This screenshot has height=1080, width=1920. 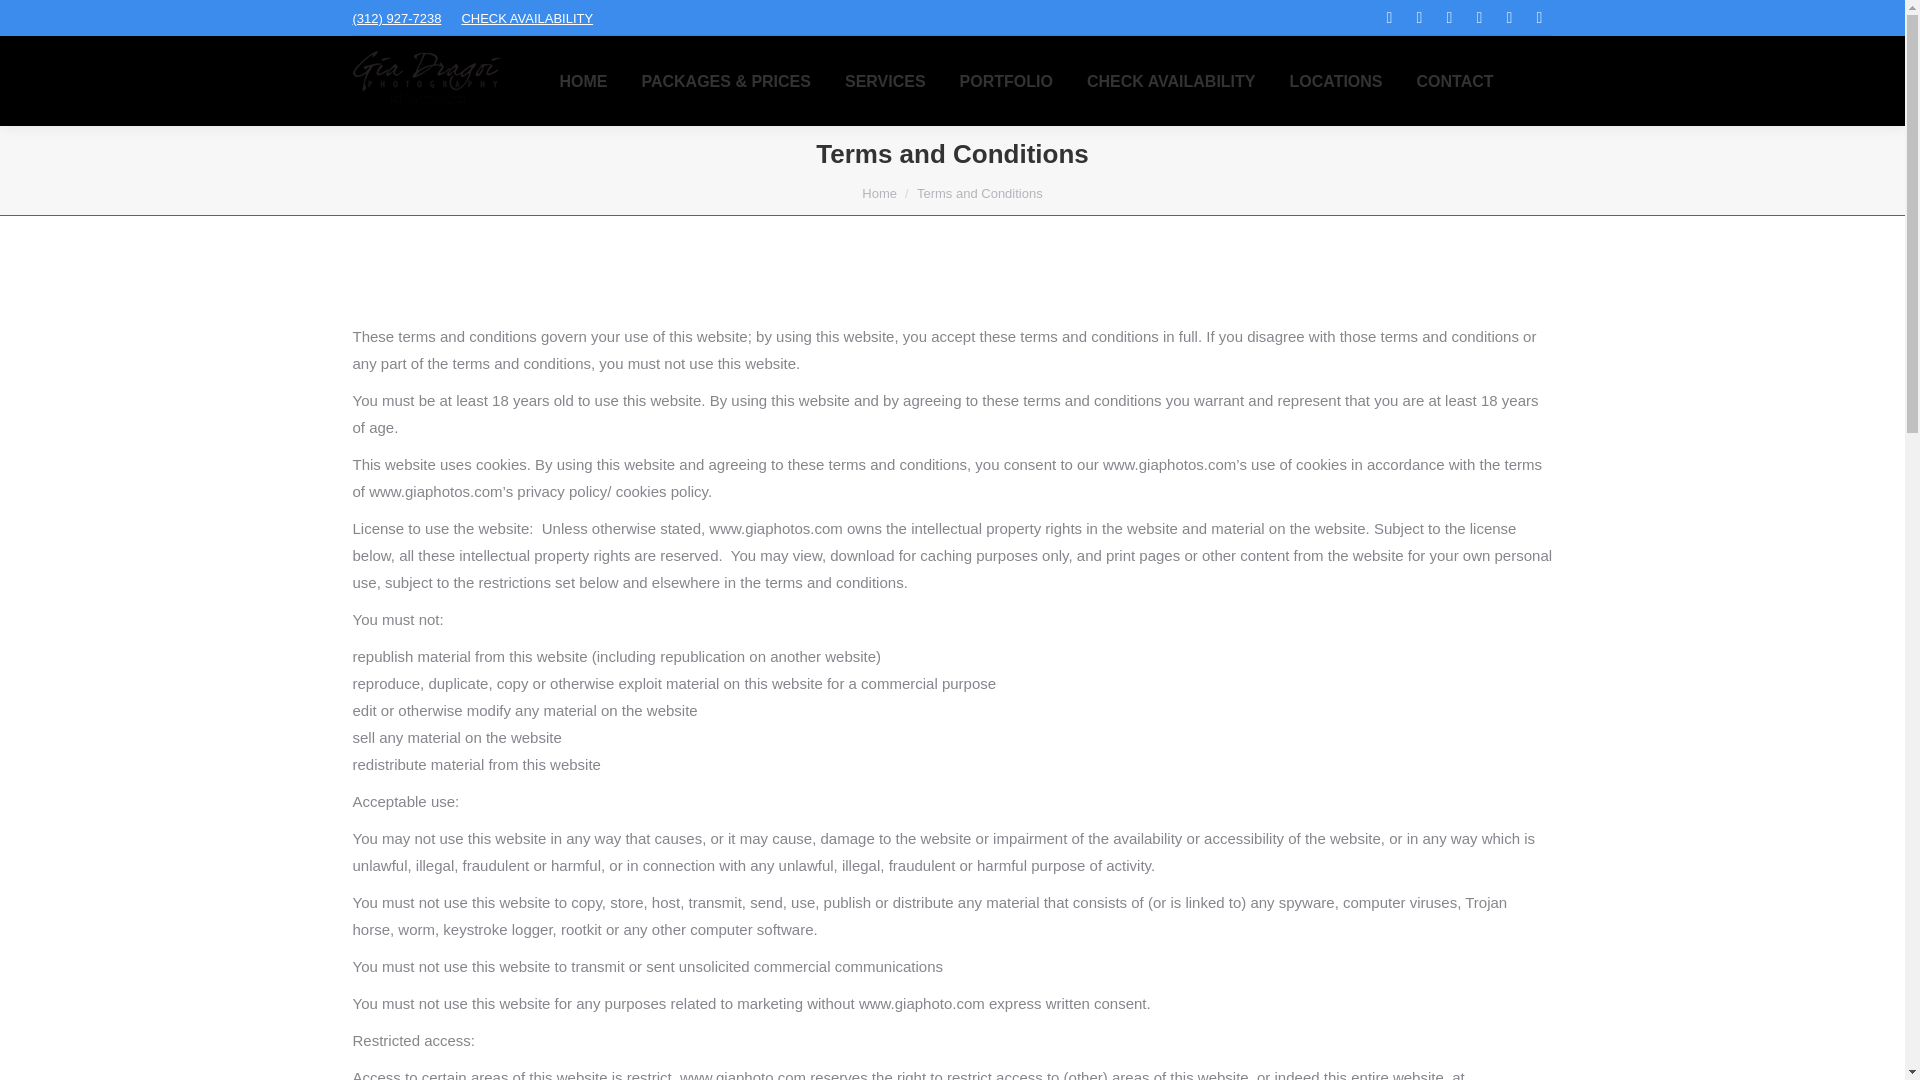 I want to click on CONTACT, so click(x=1455, y=80).